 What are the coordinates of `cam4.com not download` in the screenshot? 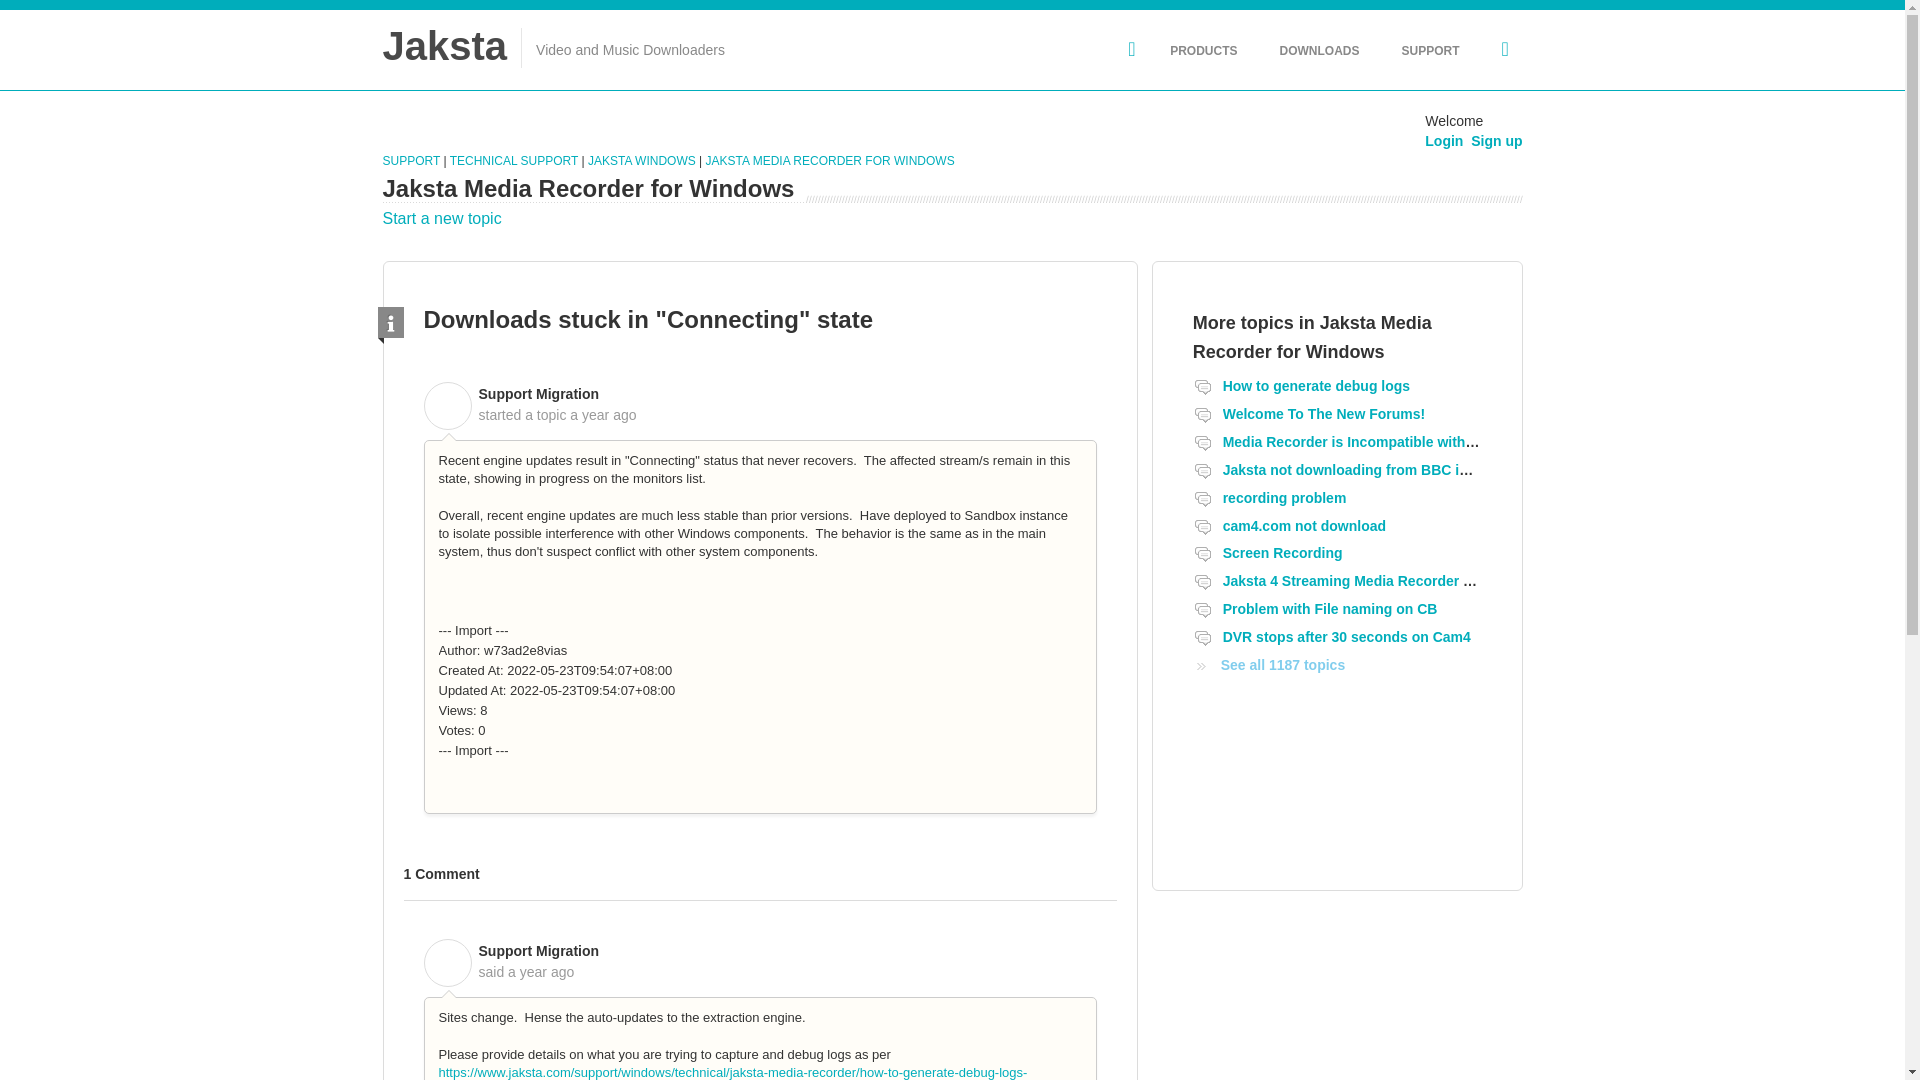 It's located at (1304, 526).